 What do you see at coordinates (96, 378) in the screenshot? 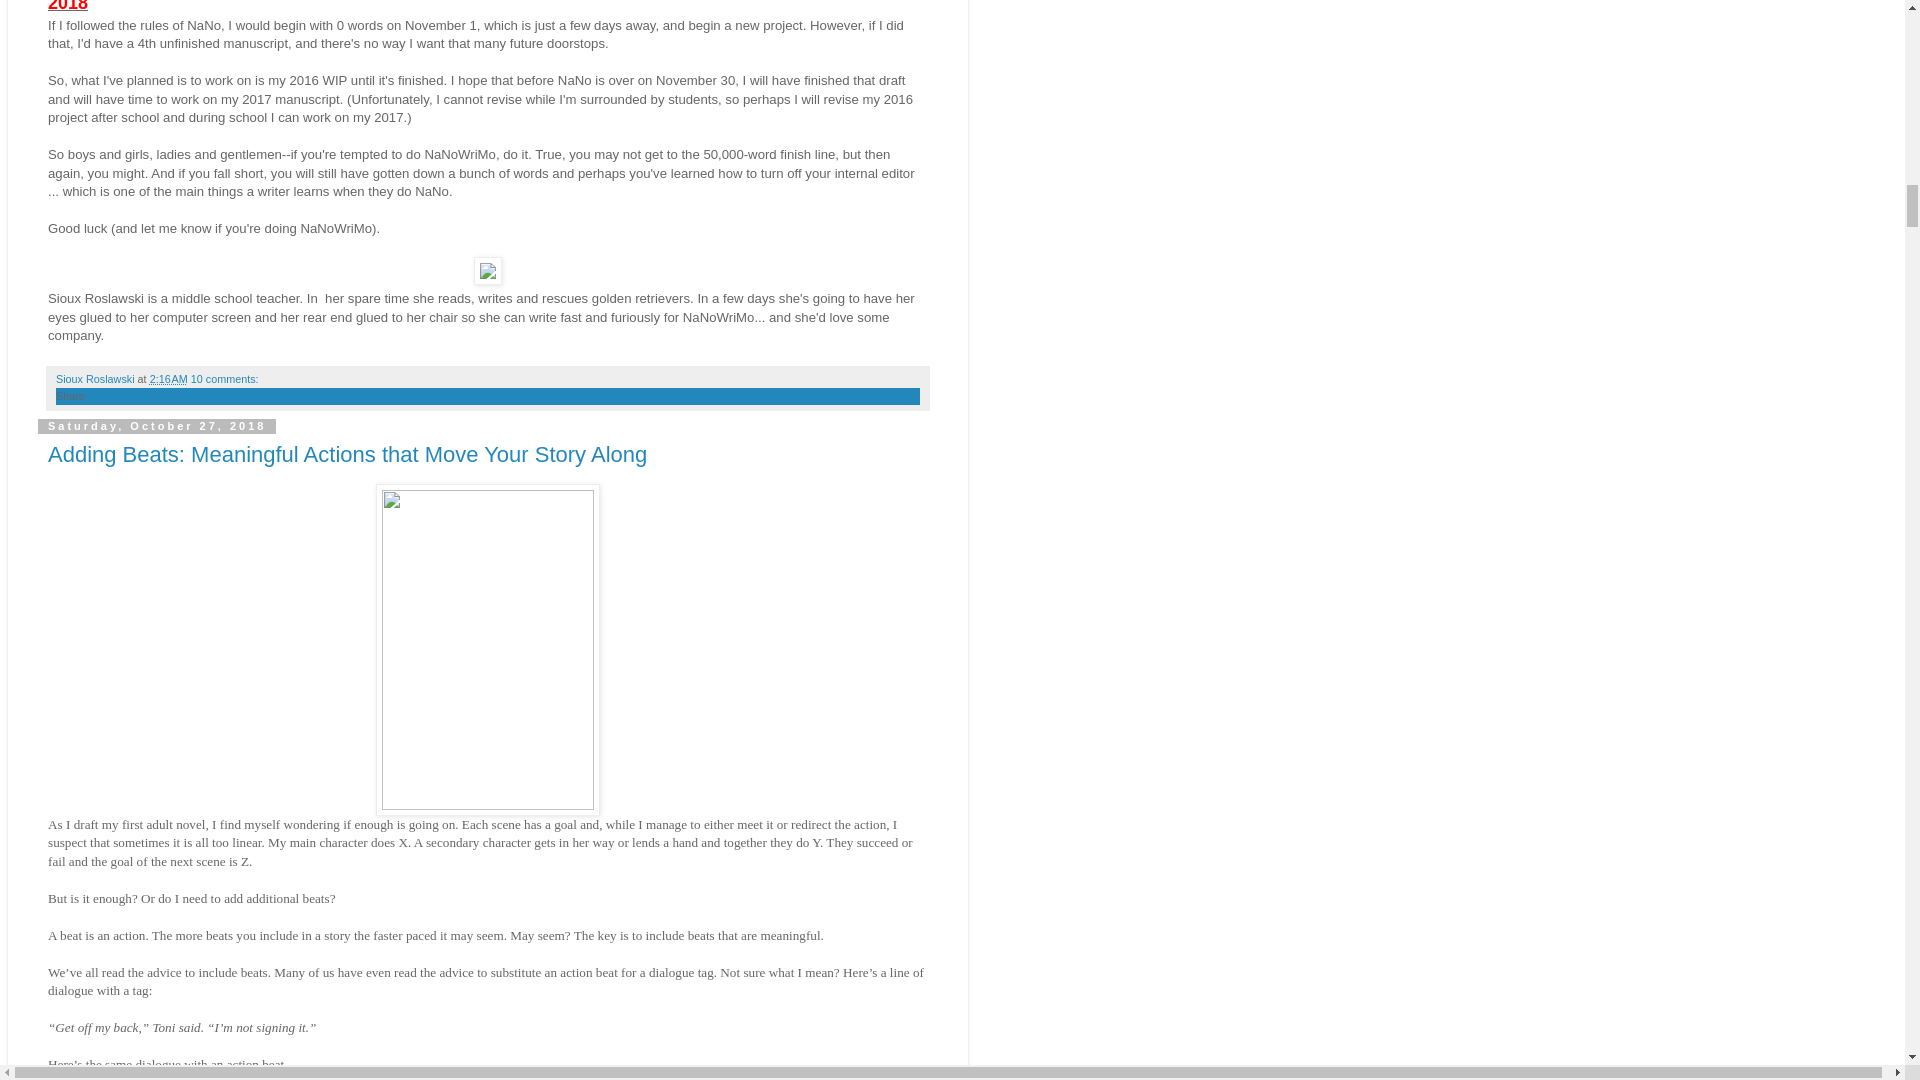
I see `Sioux Roslawski` at bounding box center [96, 378].